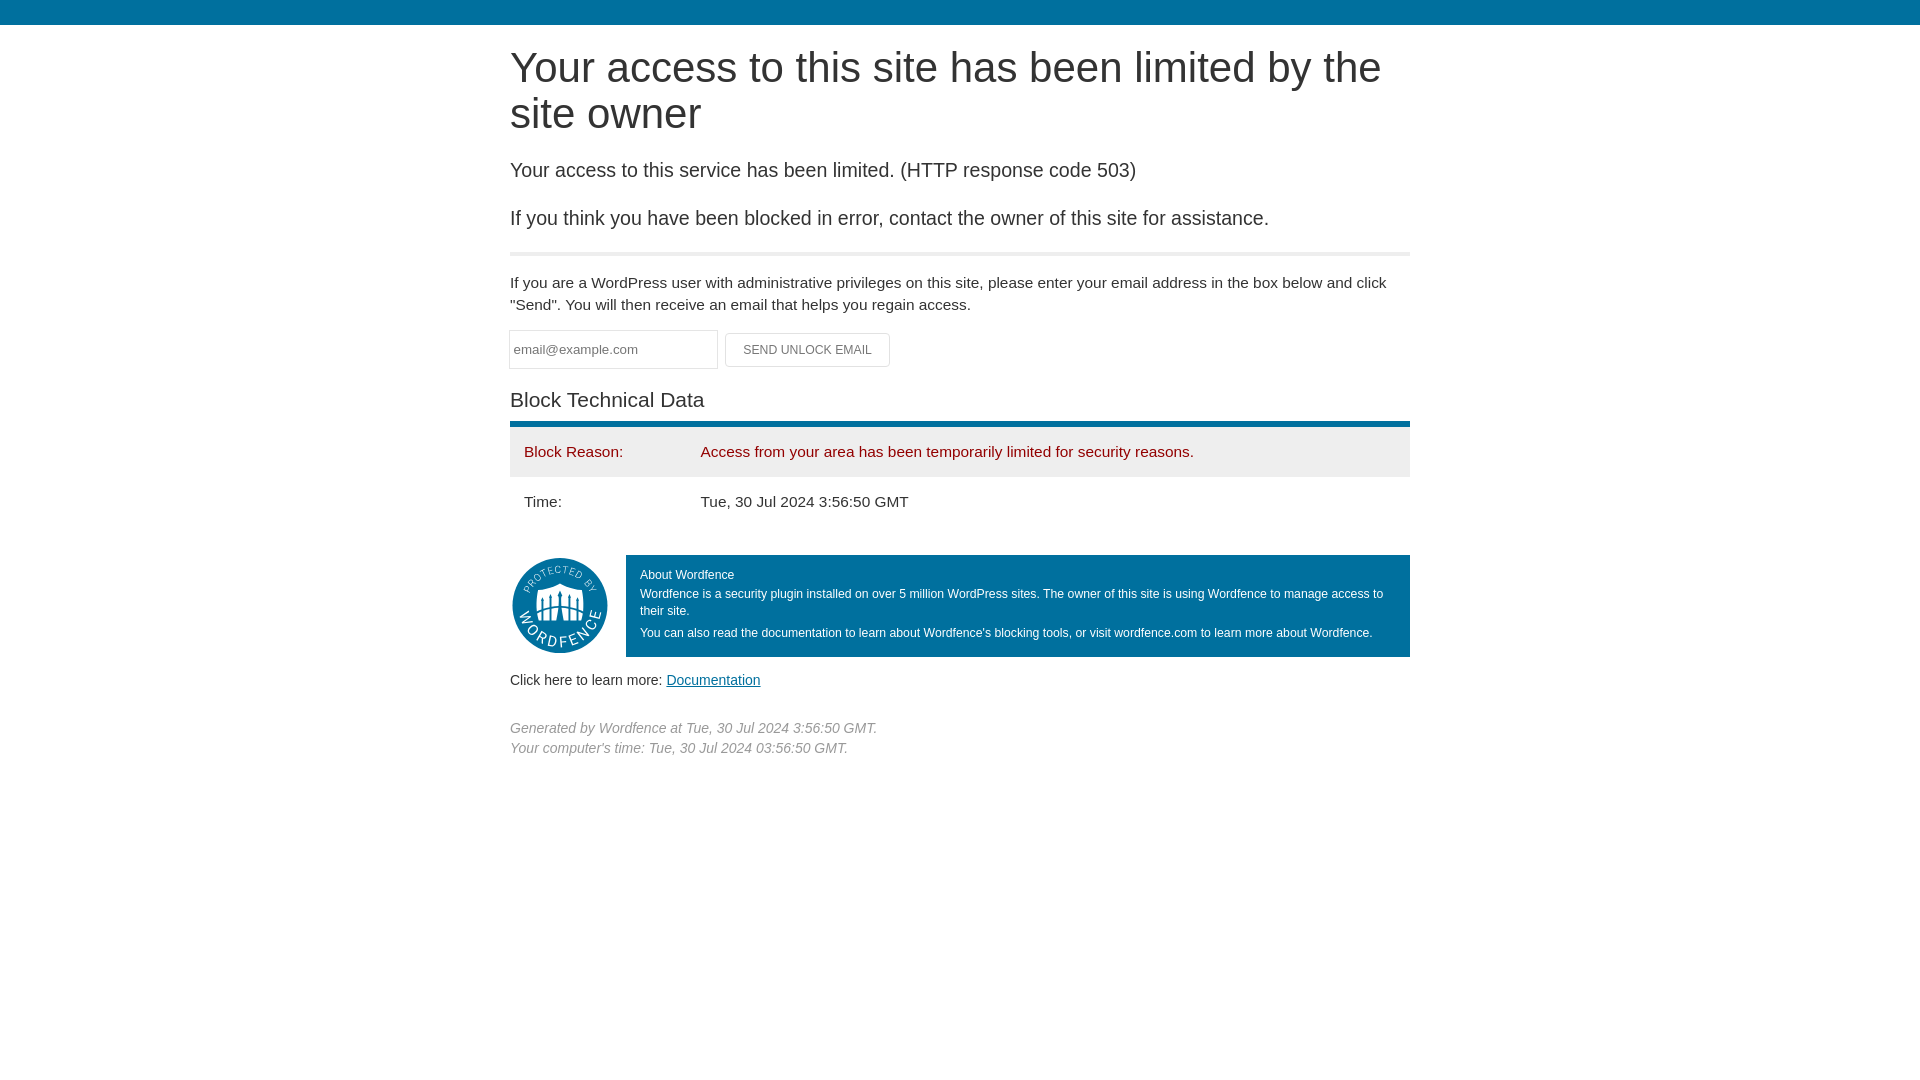 Image resolution: width=1920 pixels, height=1080 pixels. Describe the element at coordinates (713, 679) in the screenshot. I see `Documentation` at that location.